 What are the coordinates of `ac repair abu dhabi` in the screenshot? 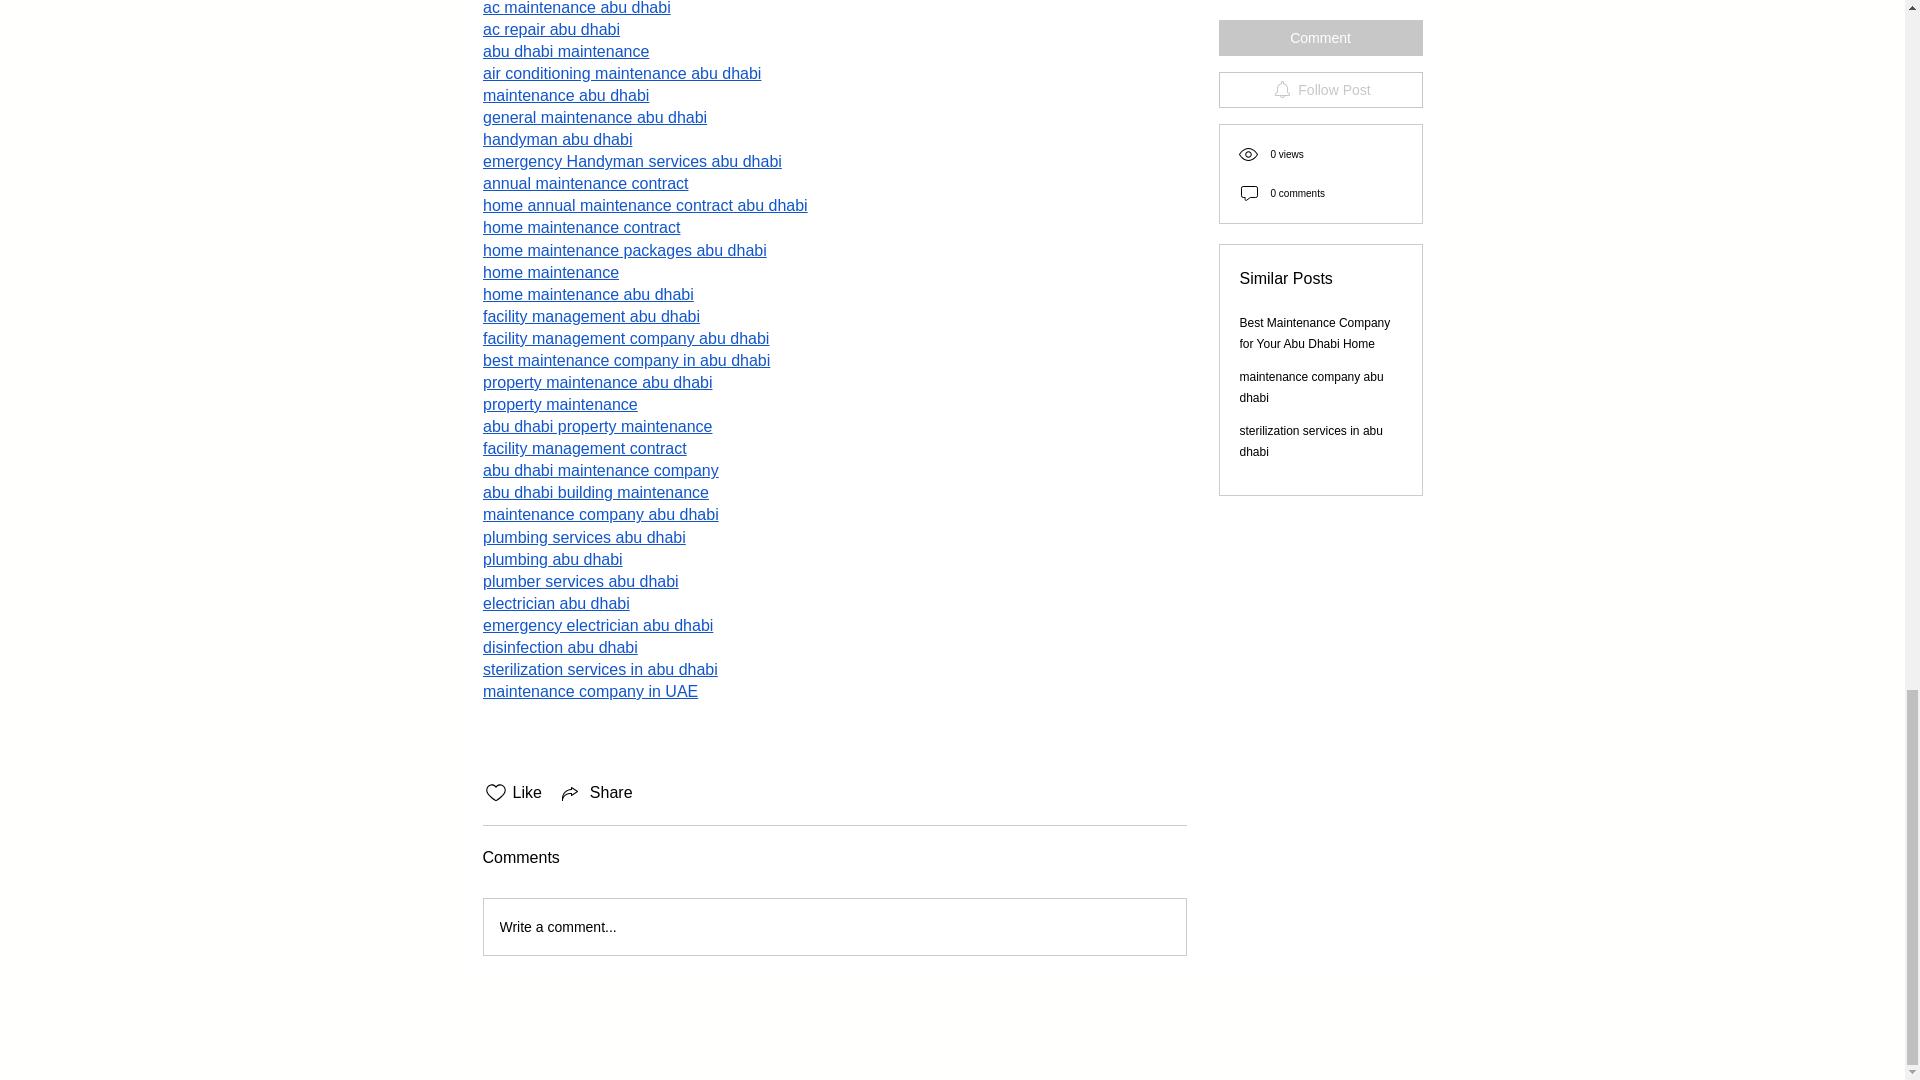 It's located at (550, 28).